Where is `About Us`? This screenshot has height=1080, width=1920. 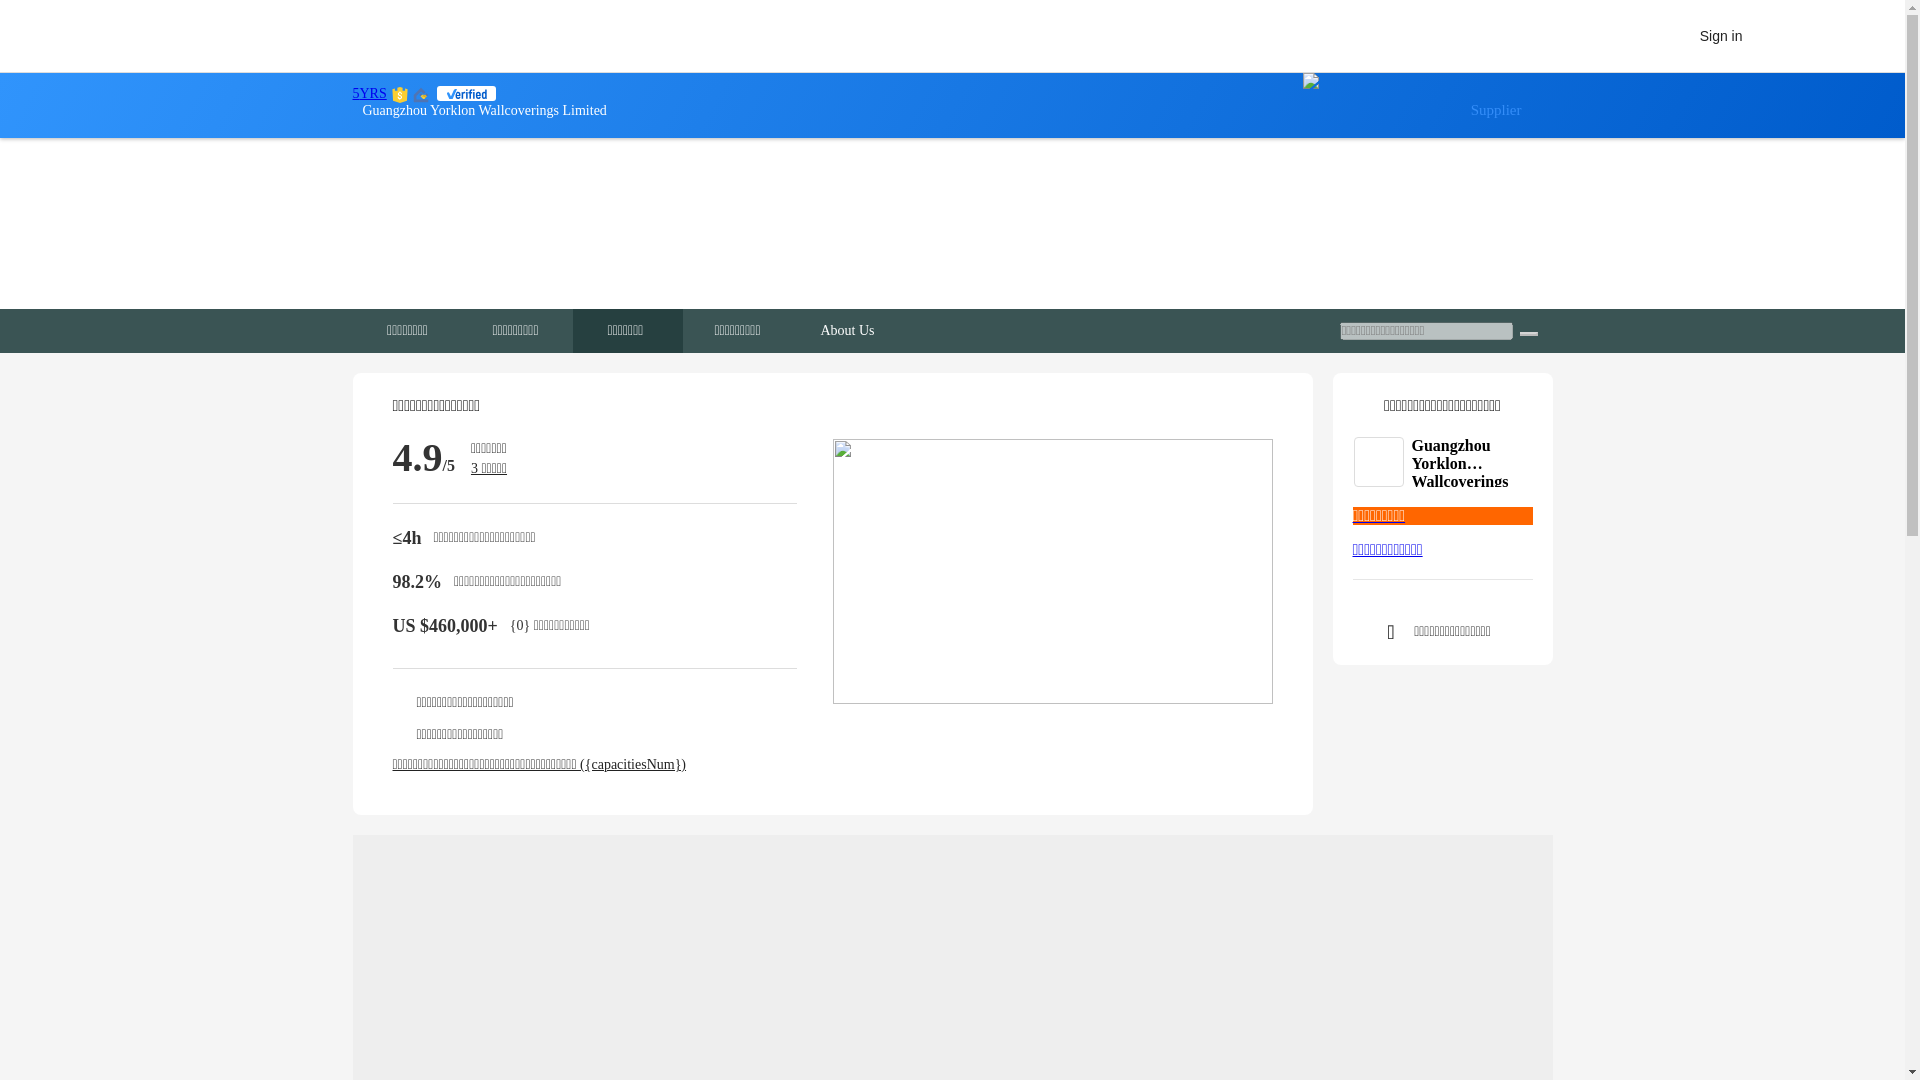 About Us is located at coordinates (848, 330).